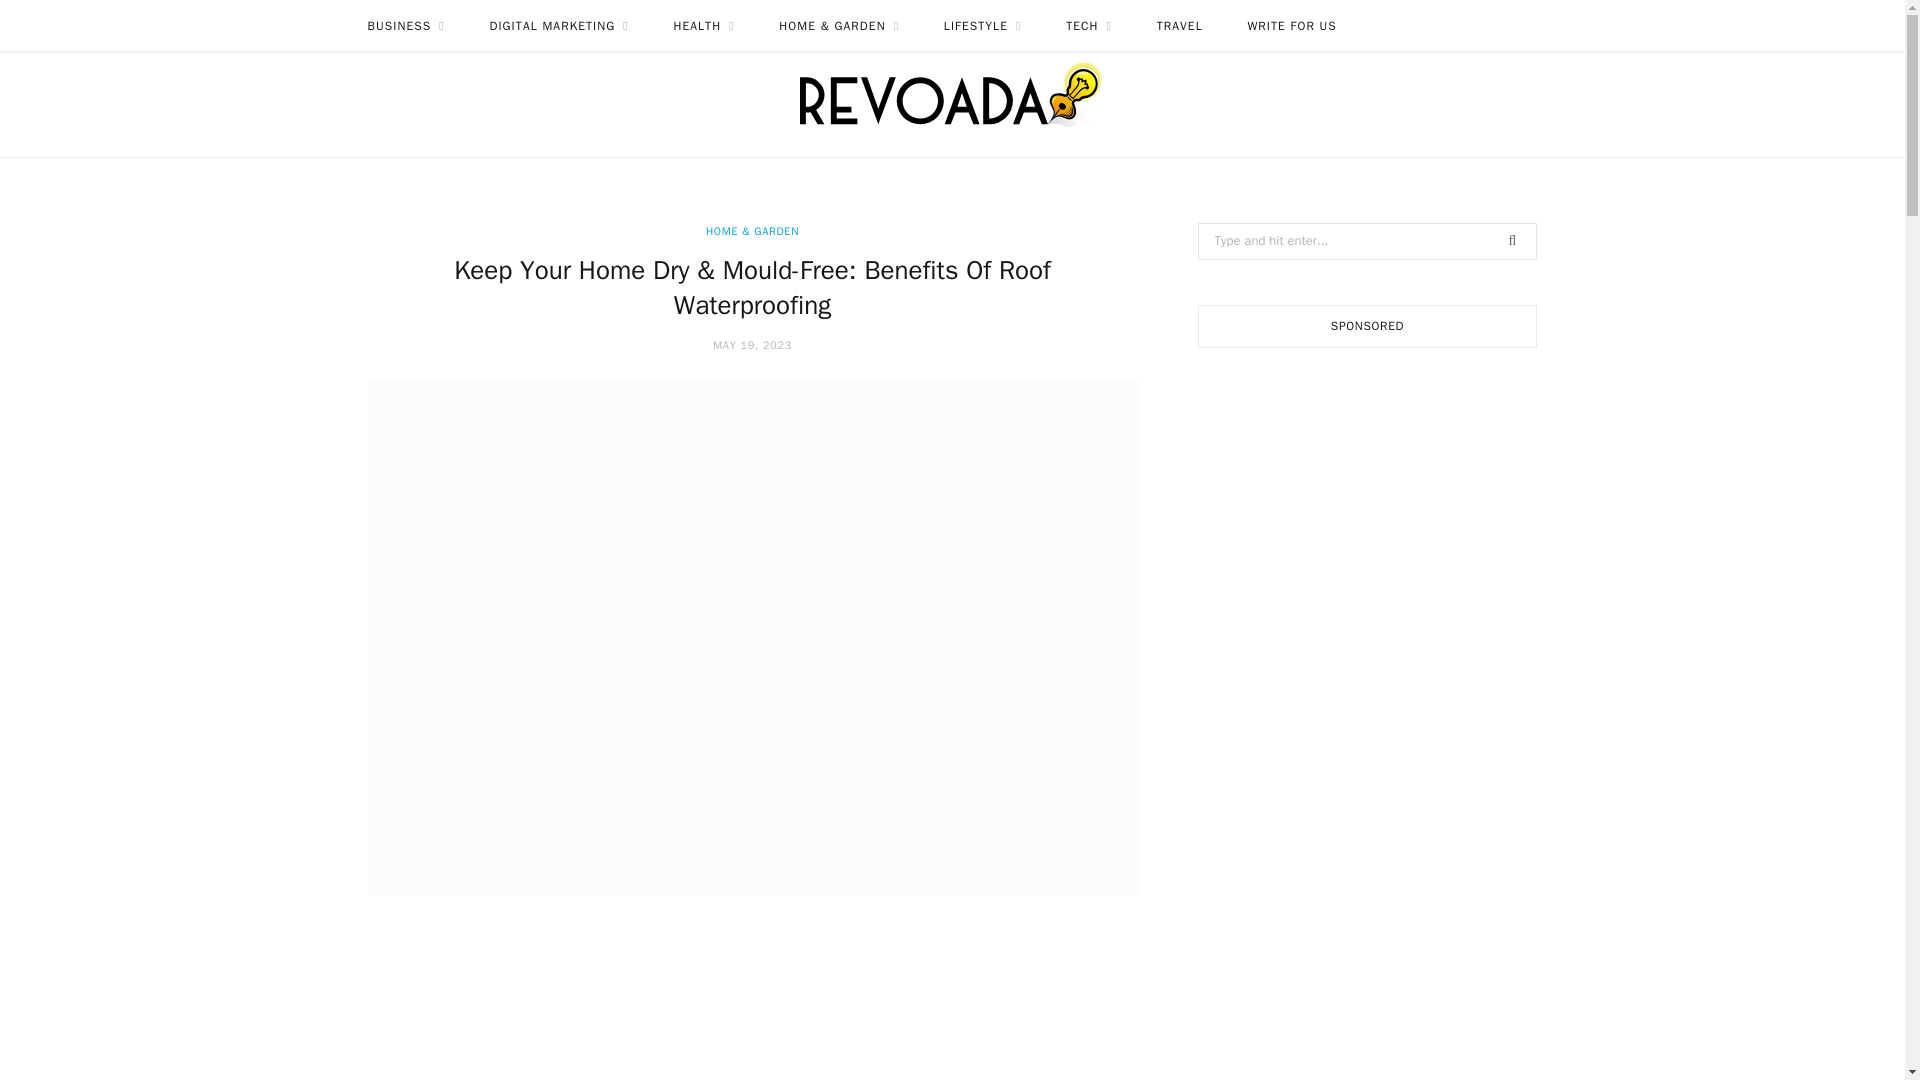 Image resolution: width=1920 pixels, height=1080 pixels. I want to click on Revoada, so click(952, 89).